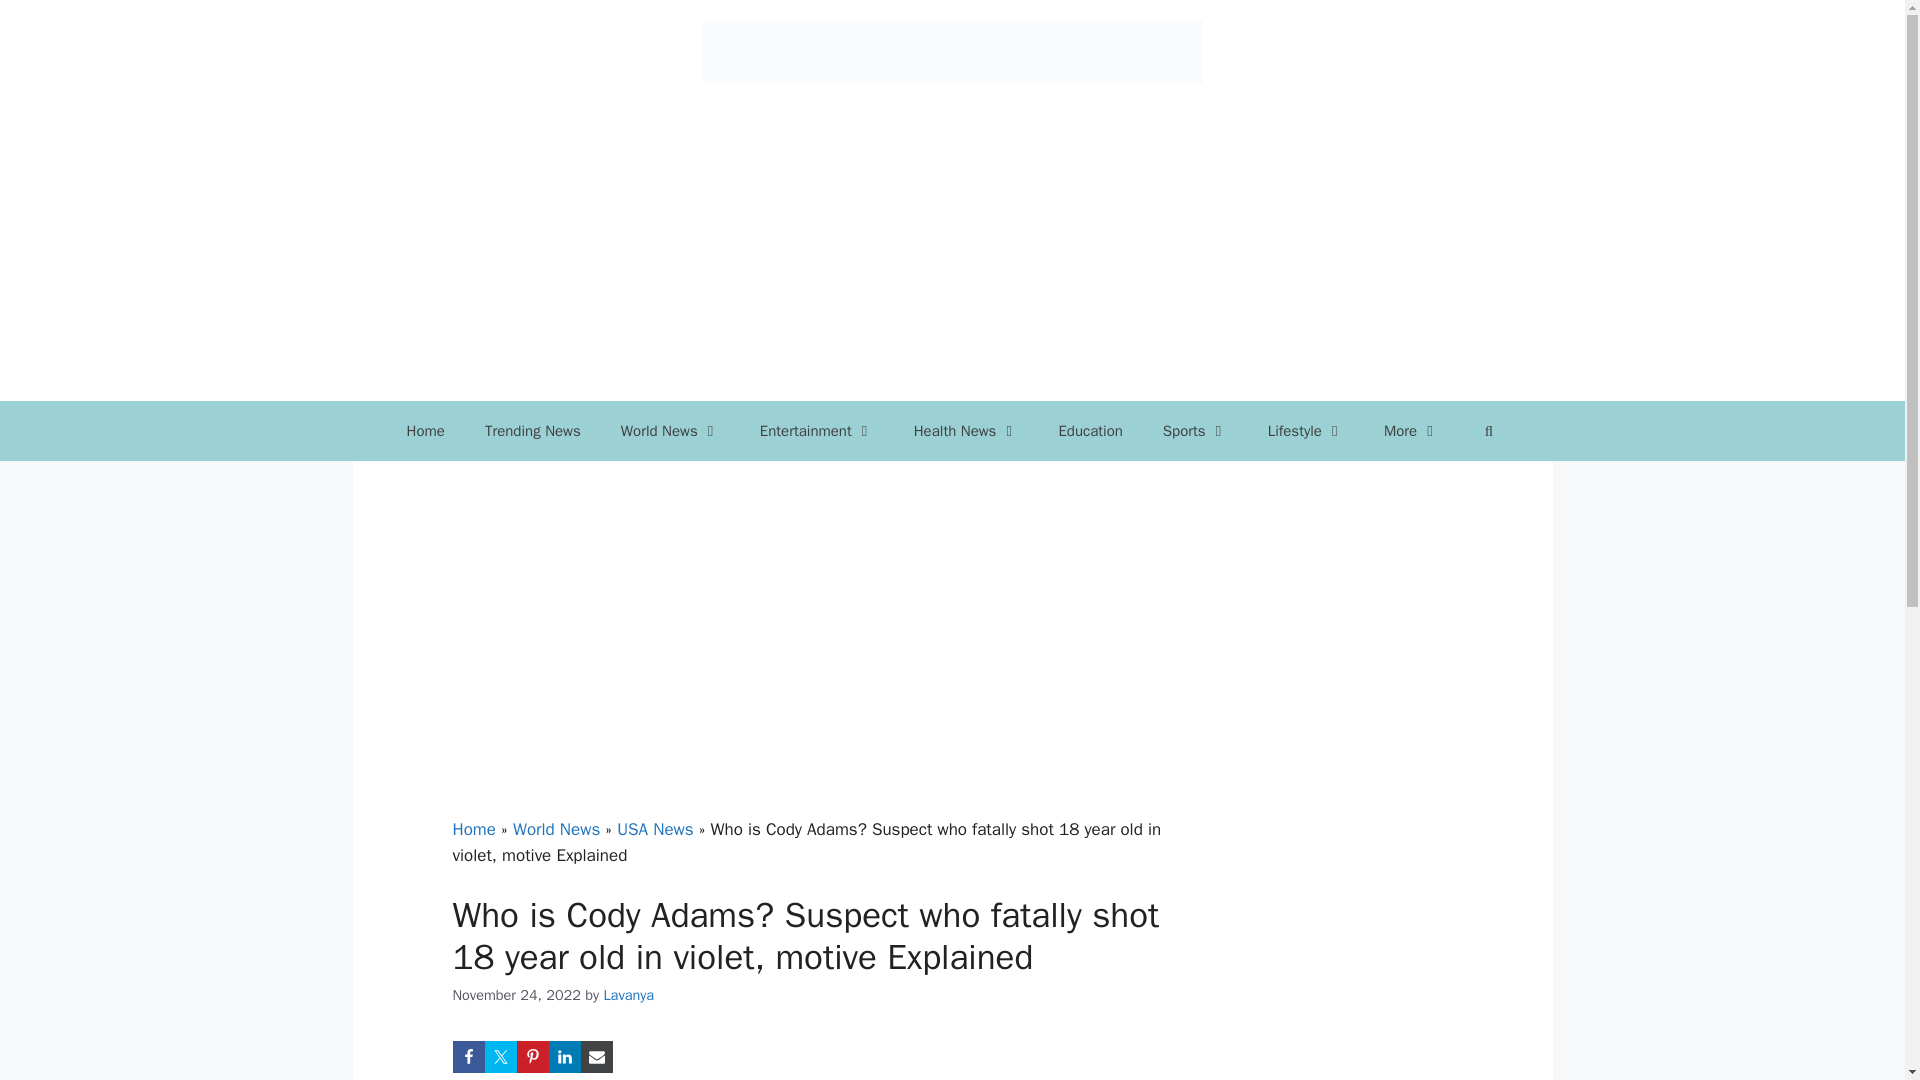 The height and width of the screenshot is (1080, 1920). What do you see at coordinates (816, 430) in the screenshot?
I see `Entertainment` at bounding box center [816, 430].